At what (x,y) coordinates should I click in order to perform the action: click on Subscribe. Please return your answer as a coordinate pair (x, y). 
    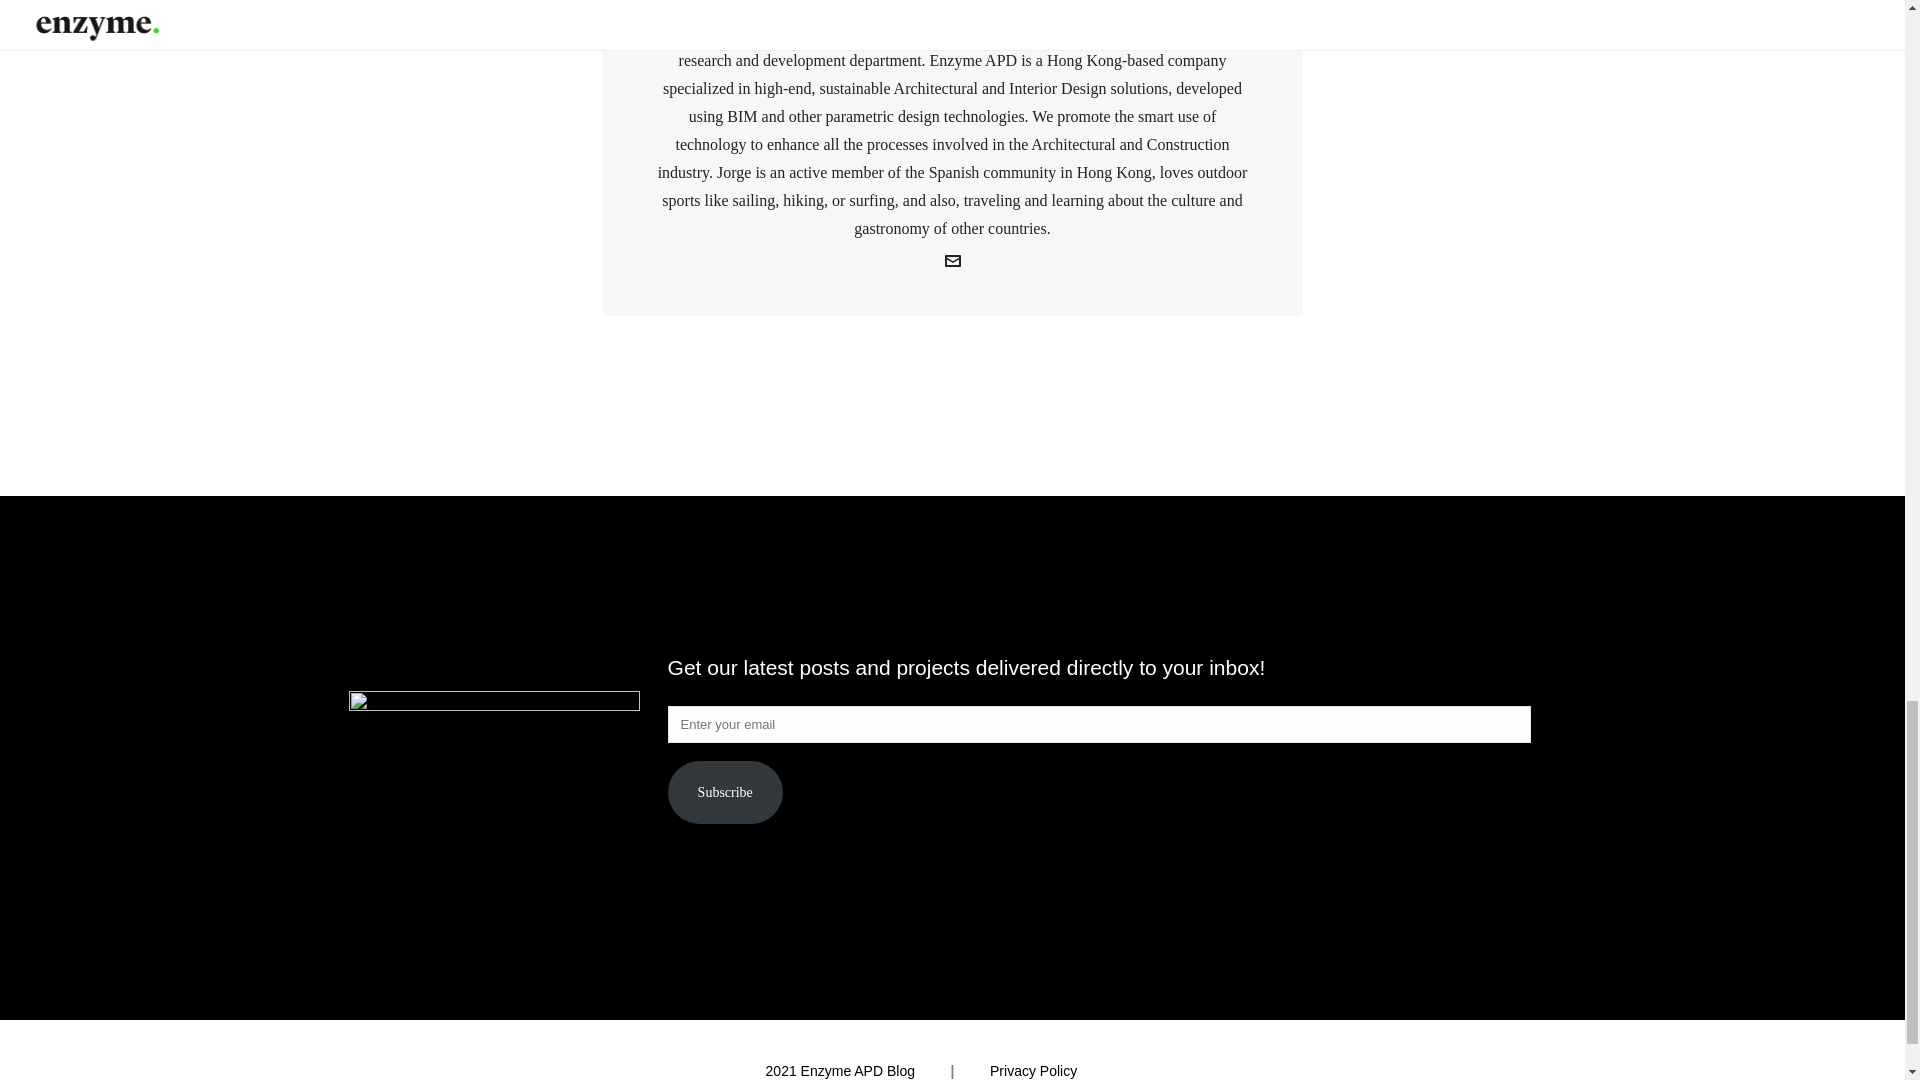
    Looking at the image, I should click on (726, 792).